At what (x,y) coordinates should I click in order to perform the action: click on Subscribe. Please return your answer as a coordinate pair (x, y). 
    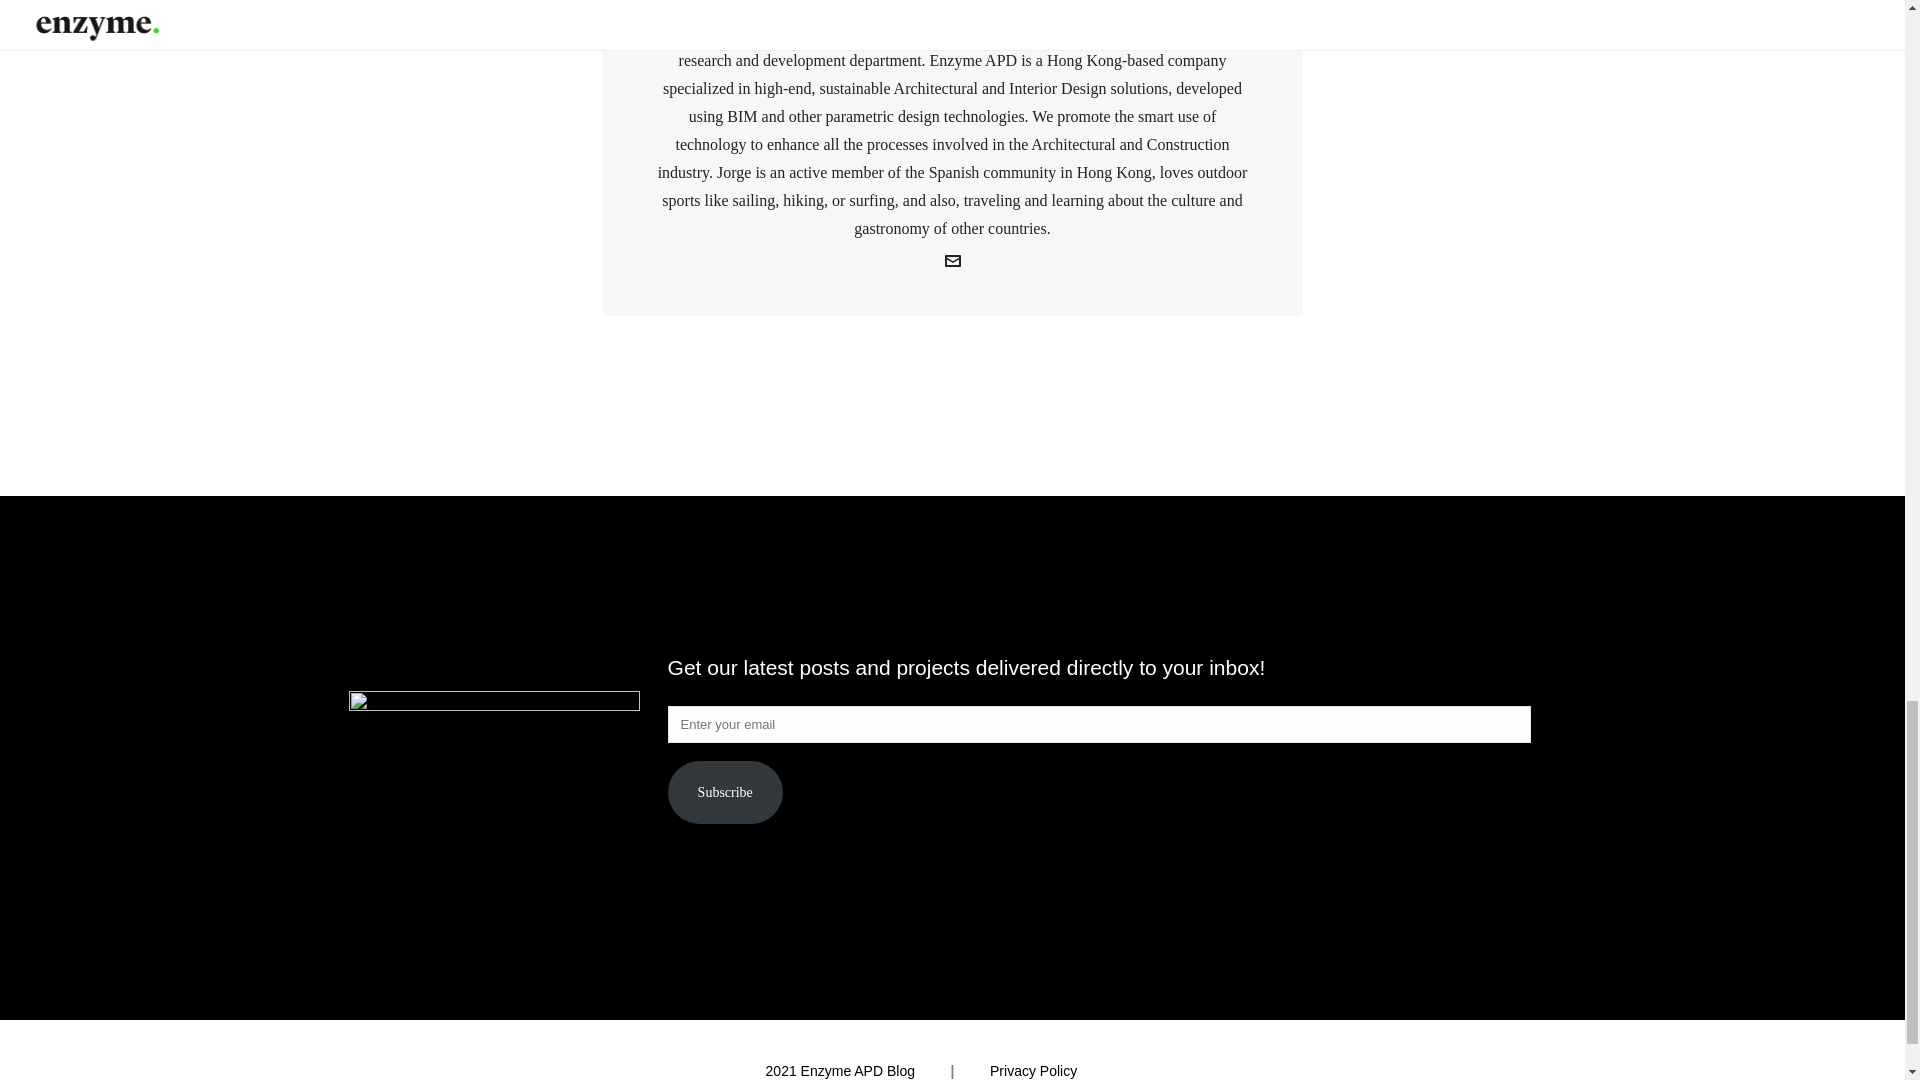
    Looking at the image, I should click on (726, 792).